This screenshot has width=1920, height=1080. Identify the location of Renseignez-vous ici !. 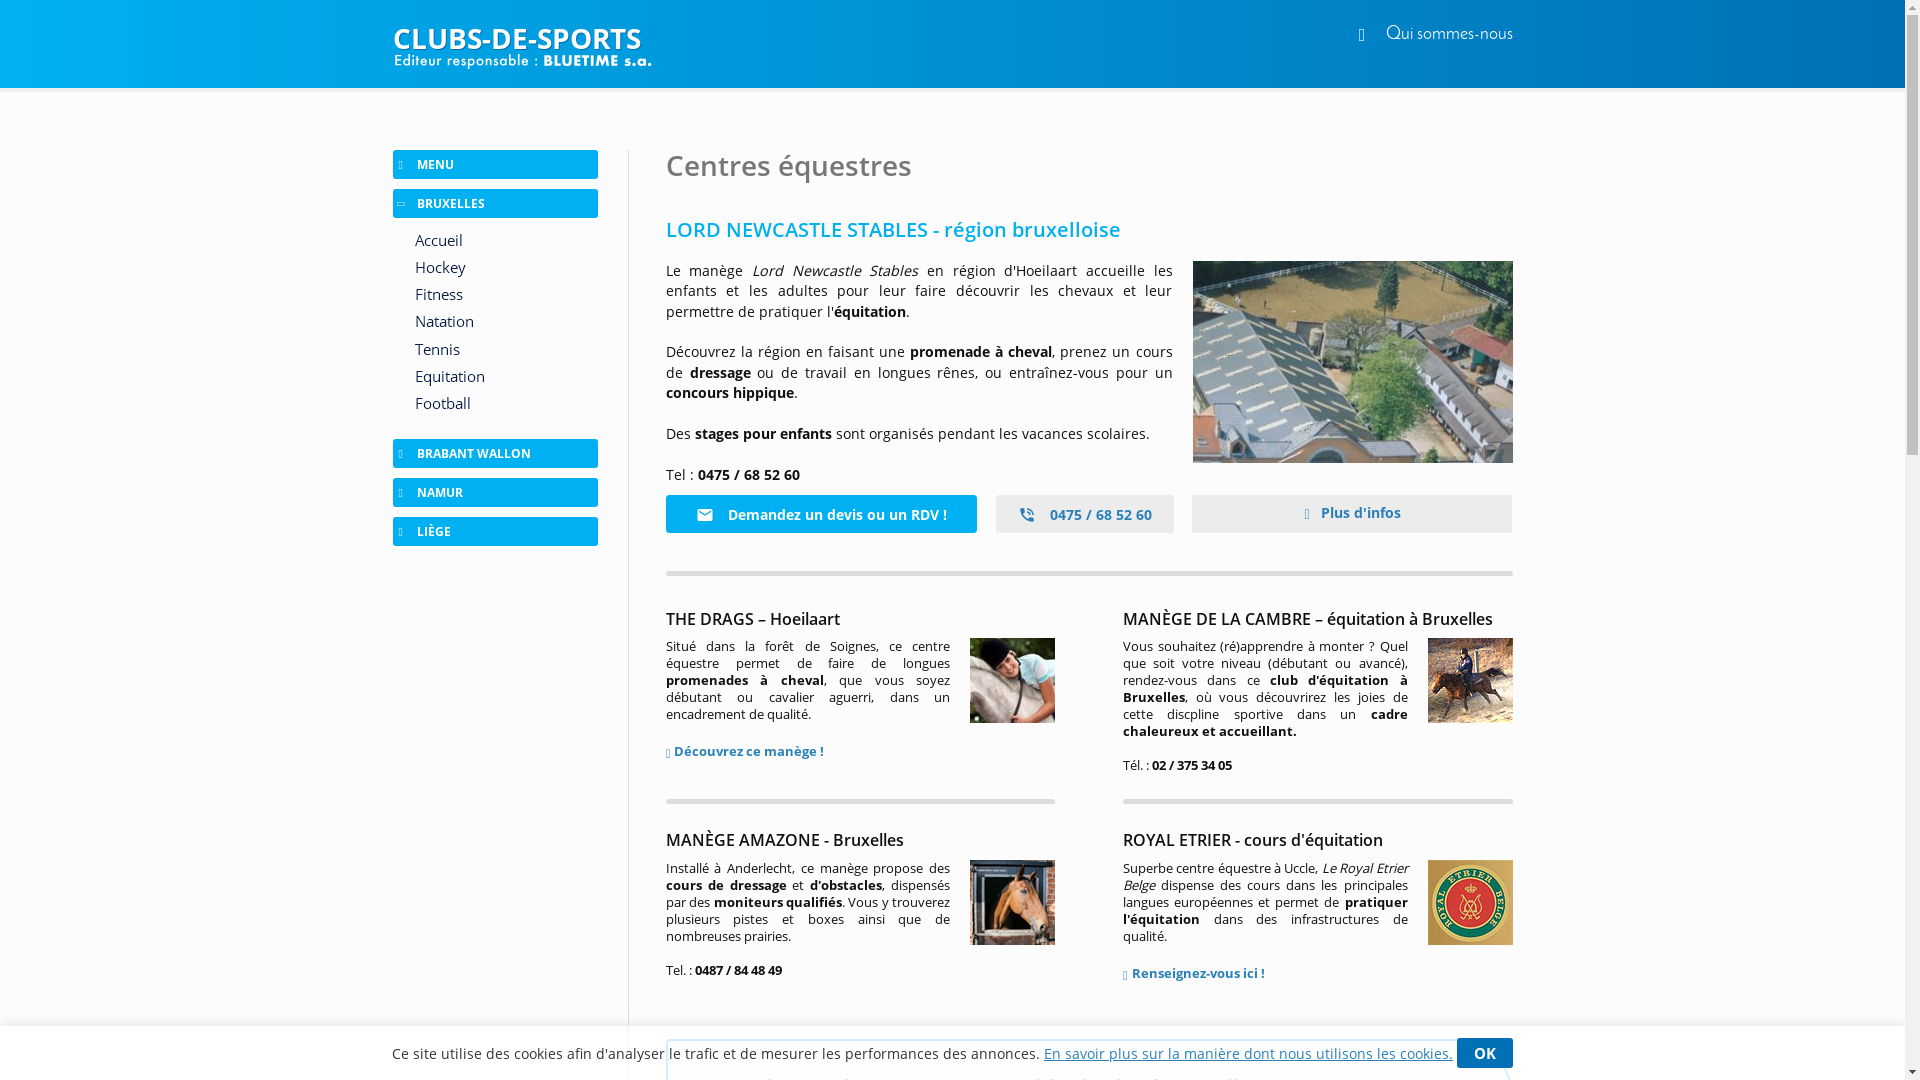
(1194, 973).